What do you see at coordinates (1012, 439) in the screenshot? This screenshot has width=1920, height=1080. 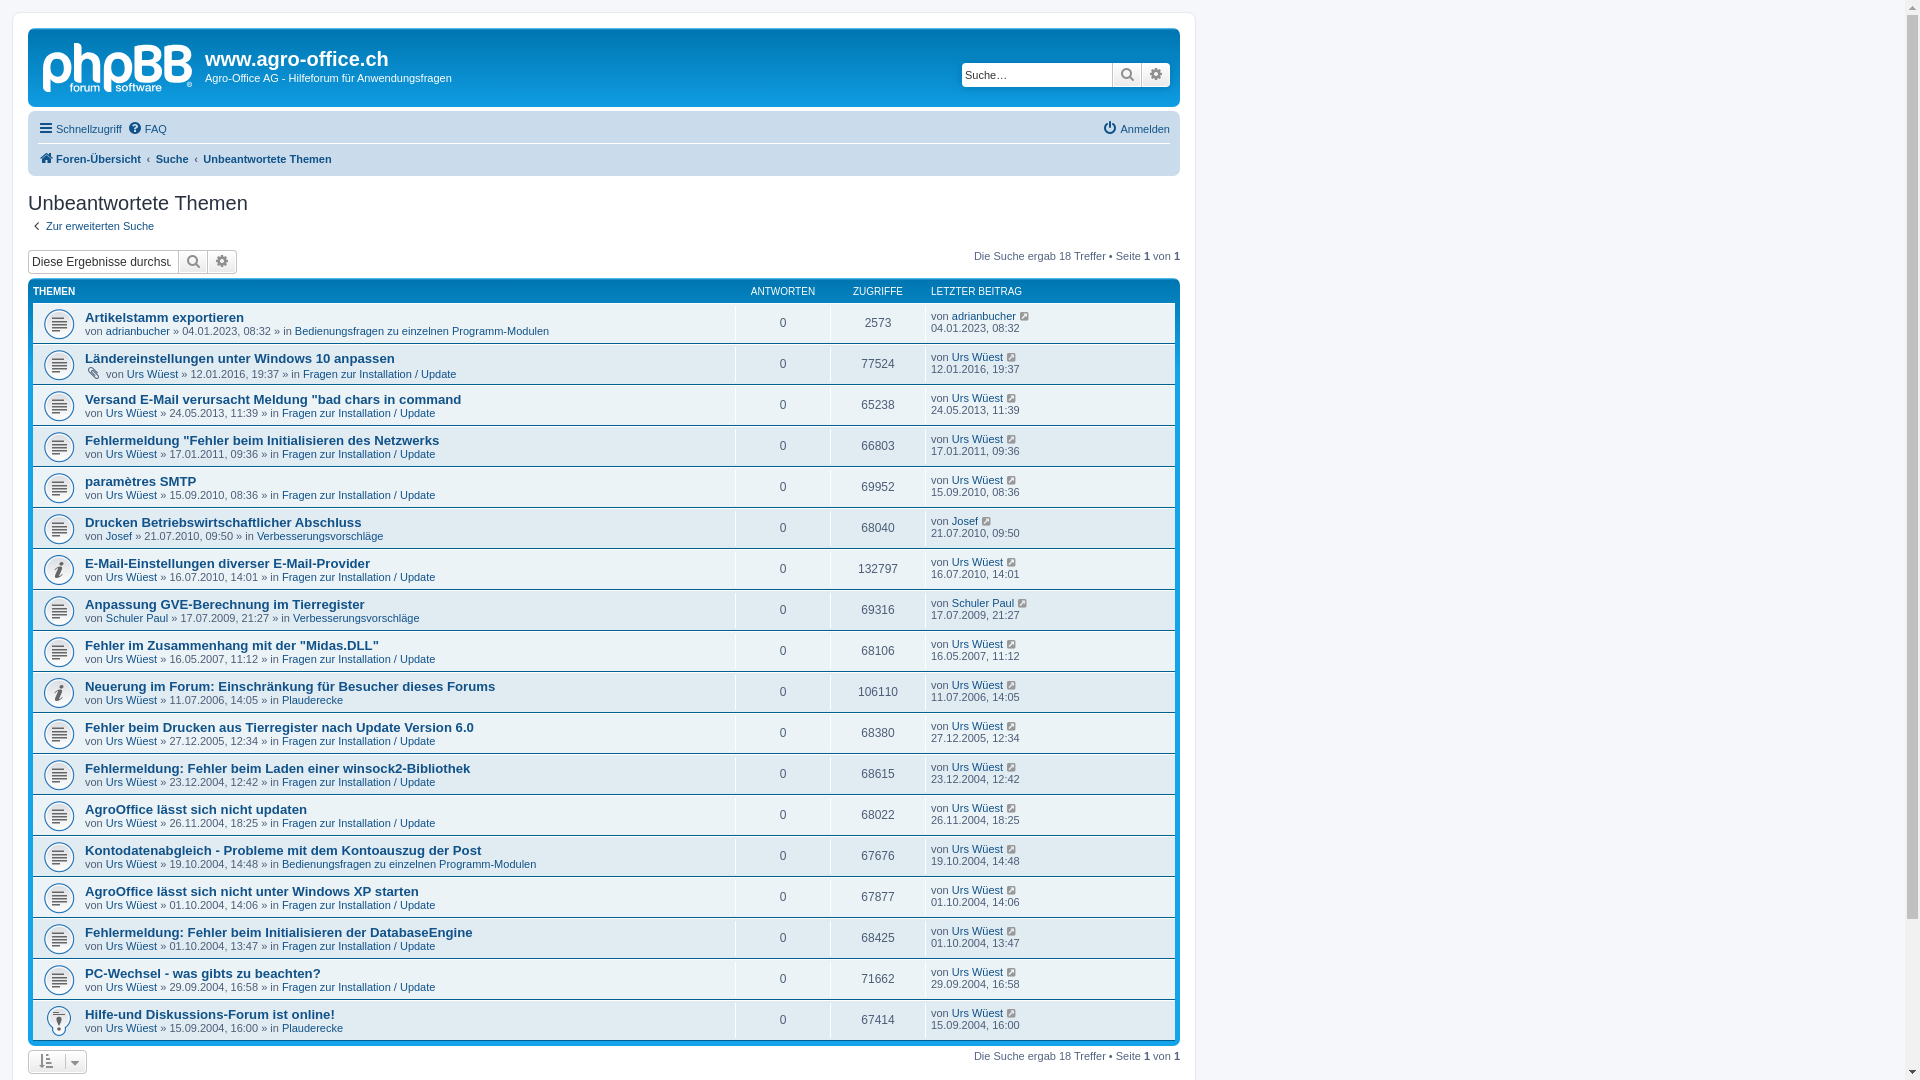 I see `Gehe zum letzten Beitrag` at bounding box center [1012, 439].